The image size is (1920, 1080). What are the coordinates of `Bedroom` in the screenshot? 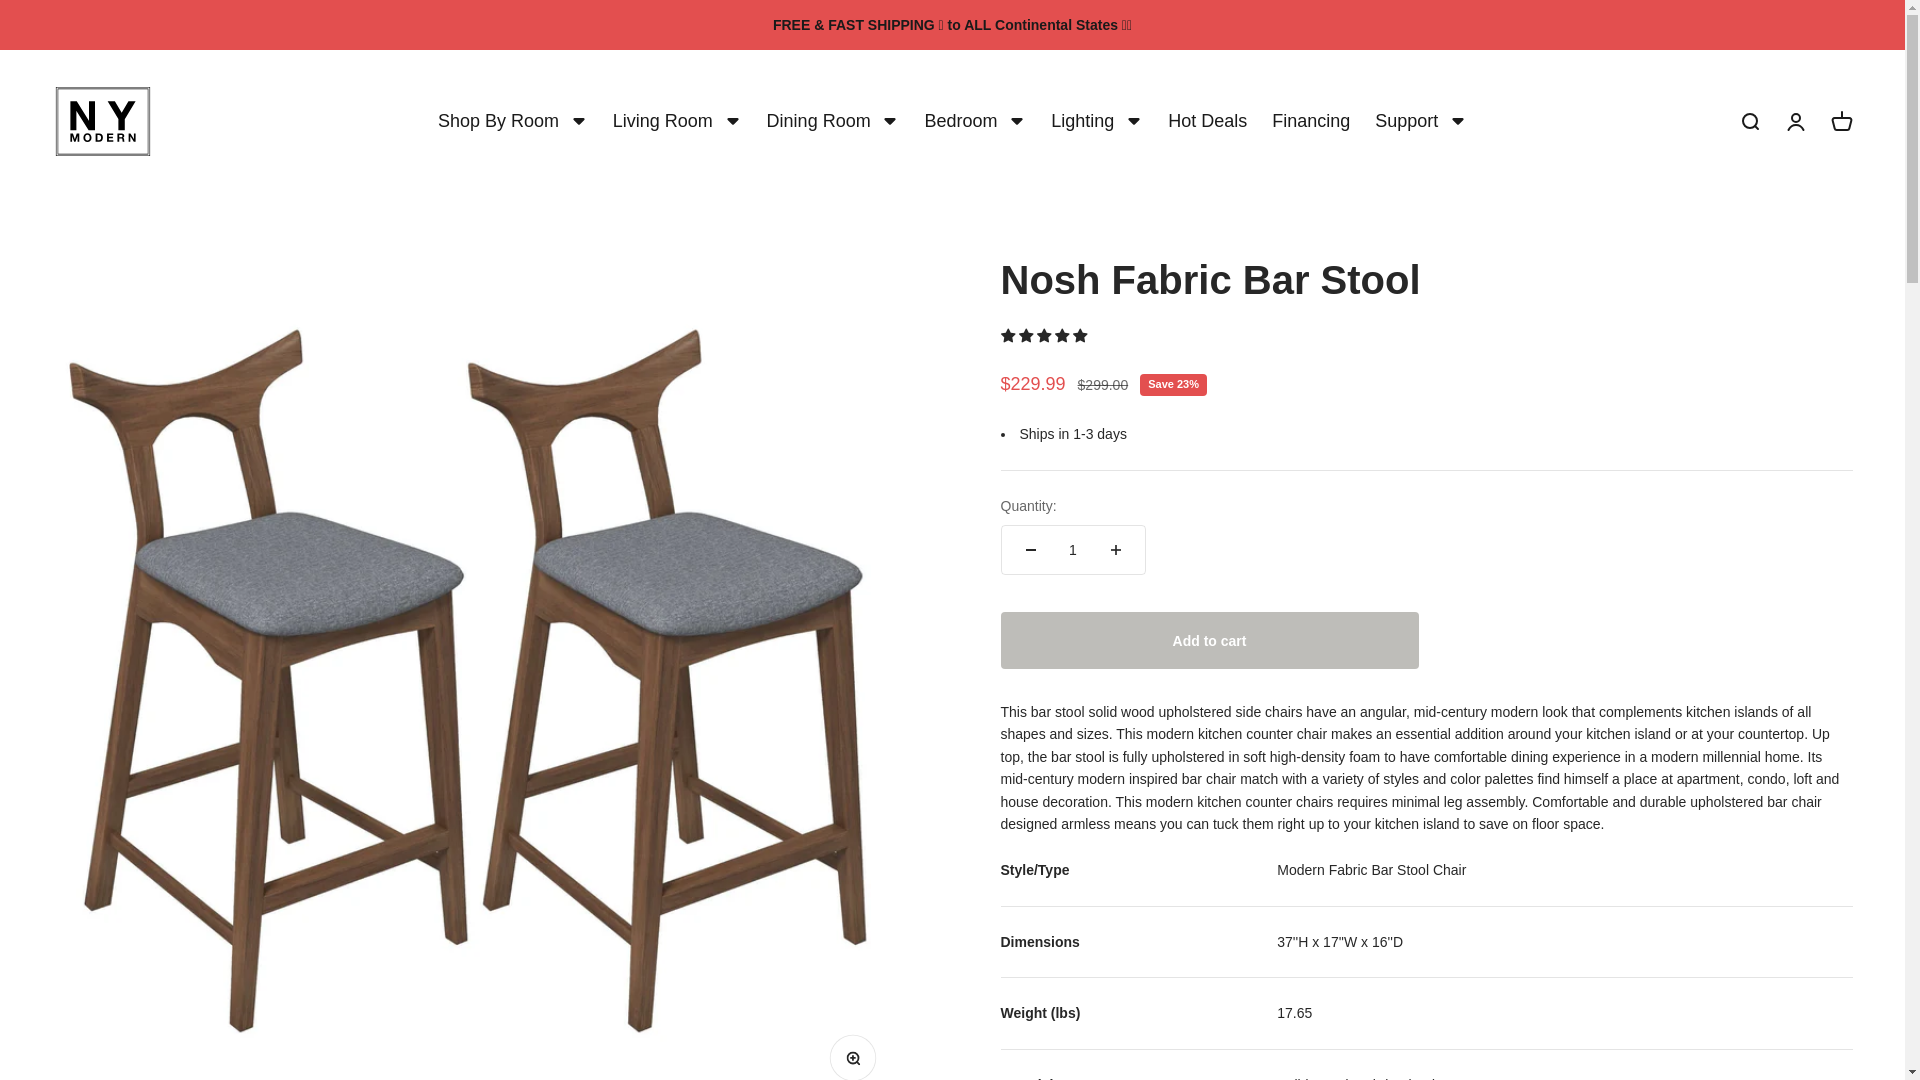 It's located at (1840, 122).